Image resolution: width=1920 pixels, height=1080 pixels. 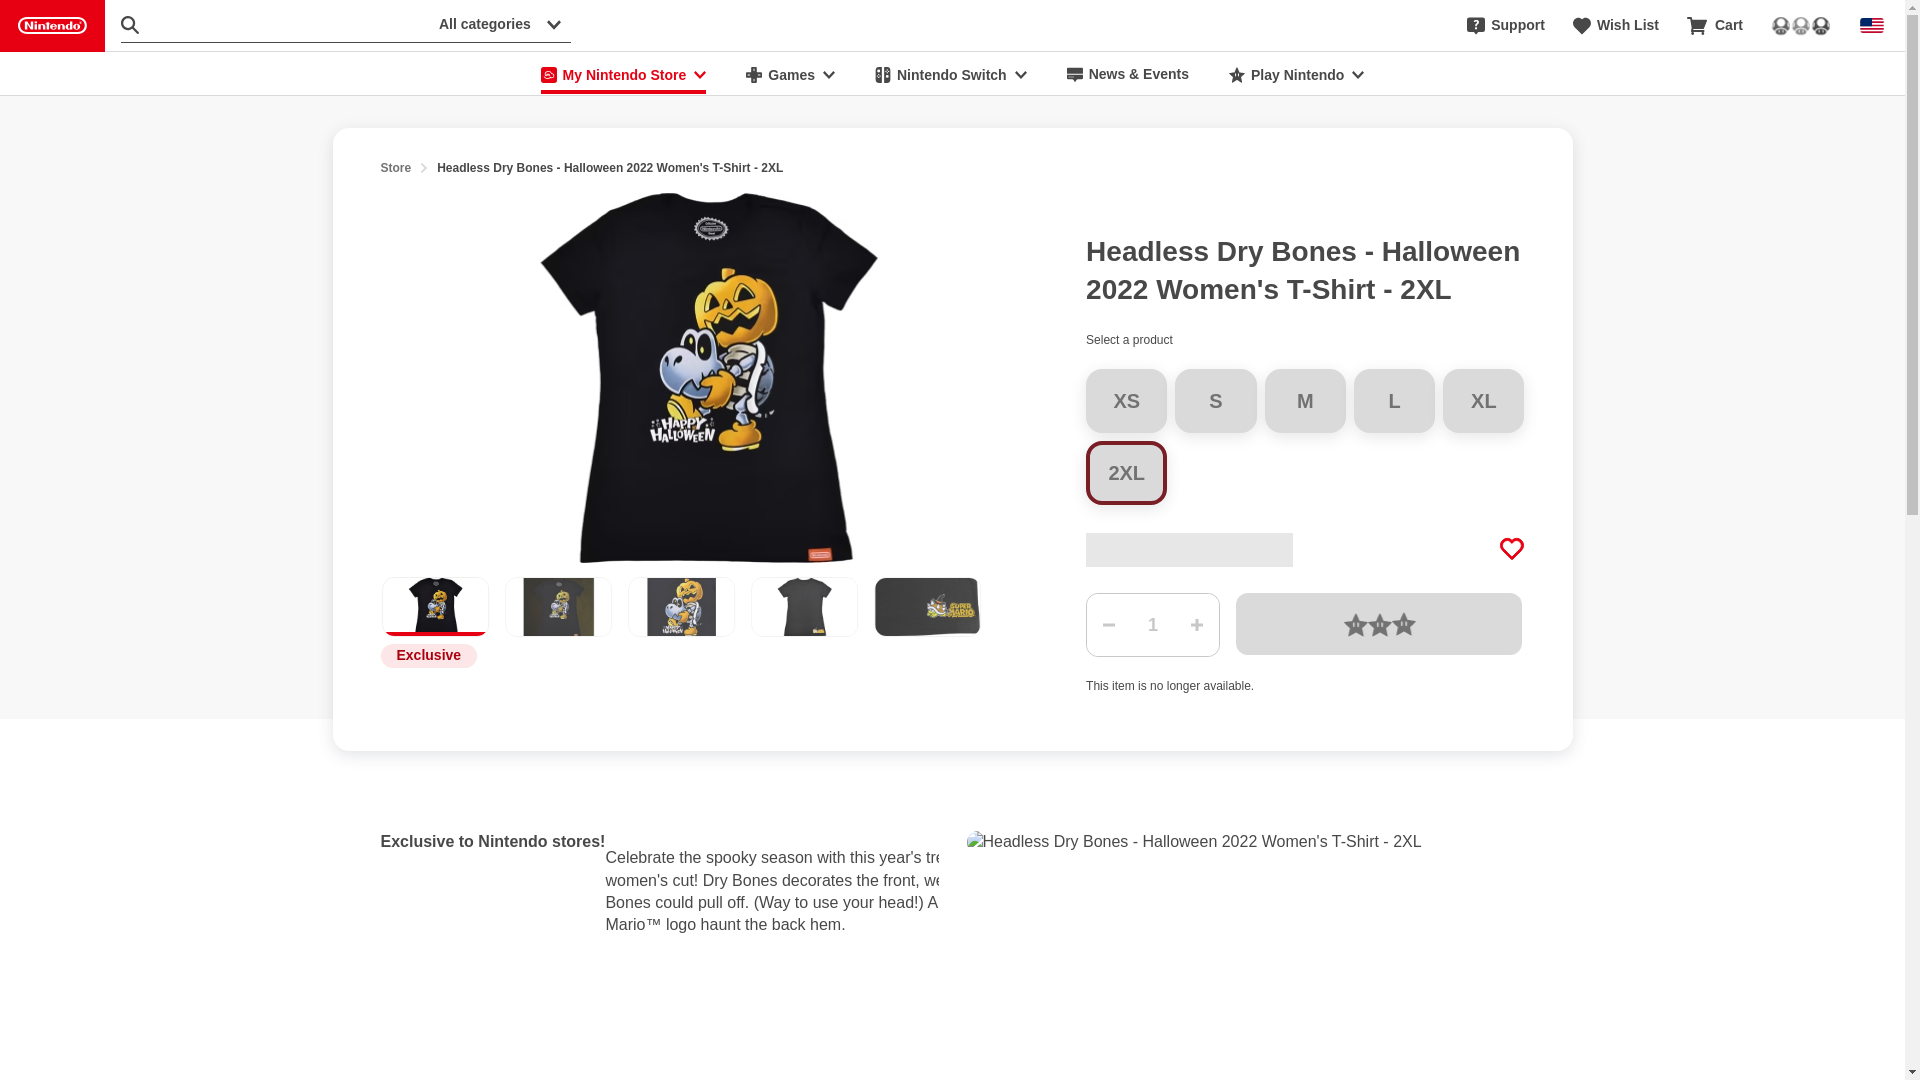 What do you see at coordinates (395, 168) in the screenshot?
I see `Store` at bounding box center [395, 168].